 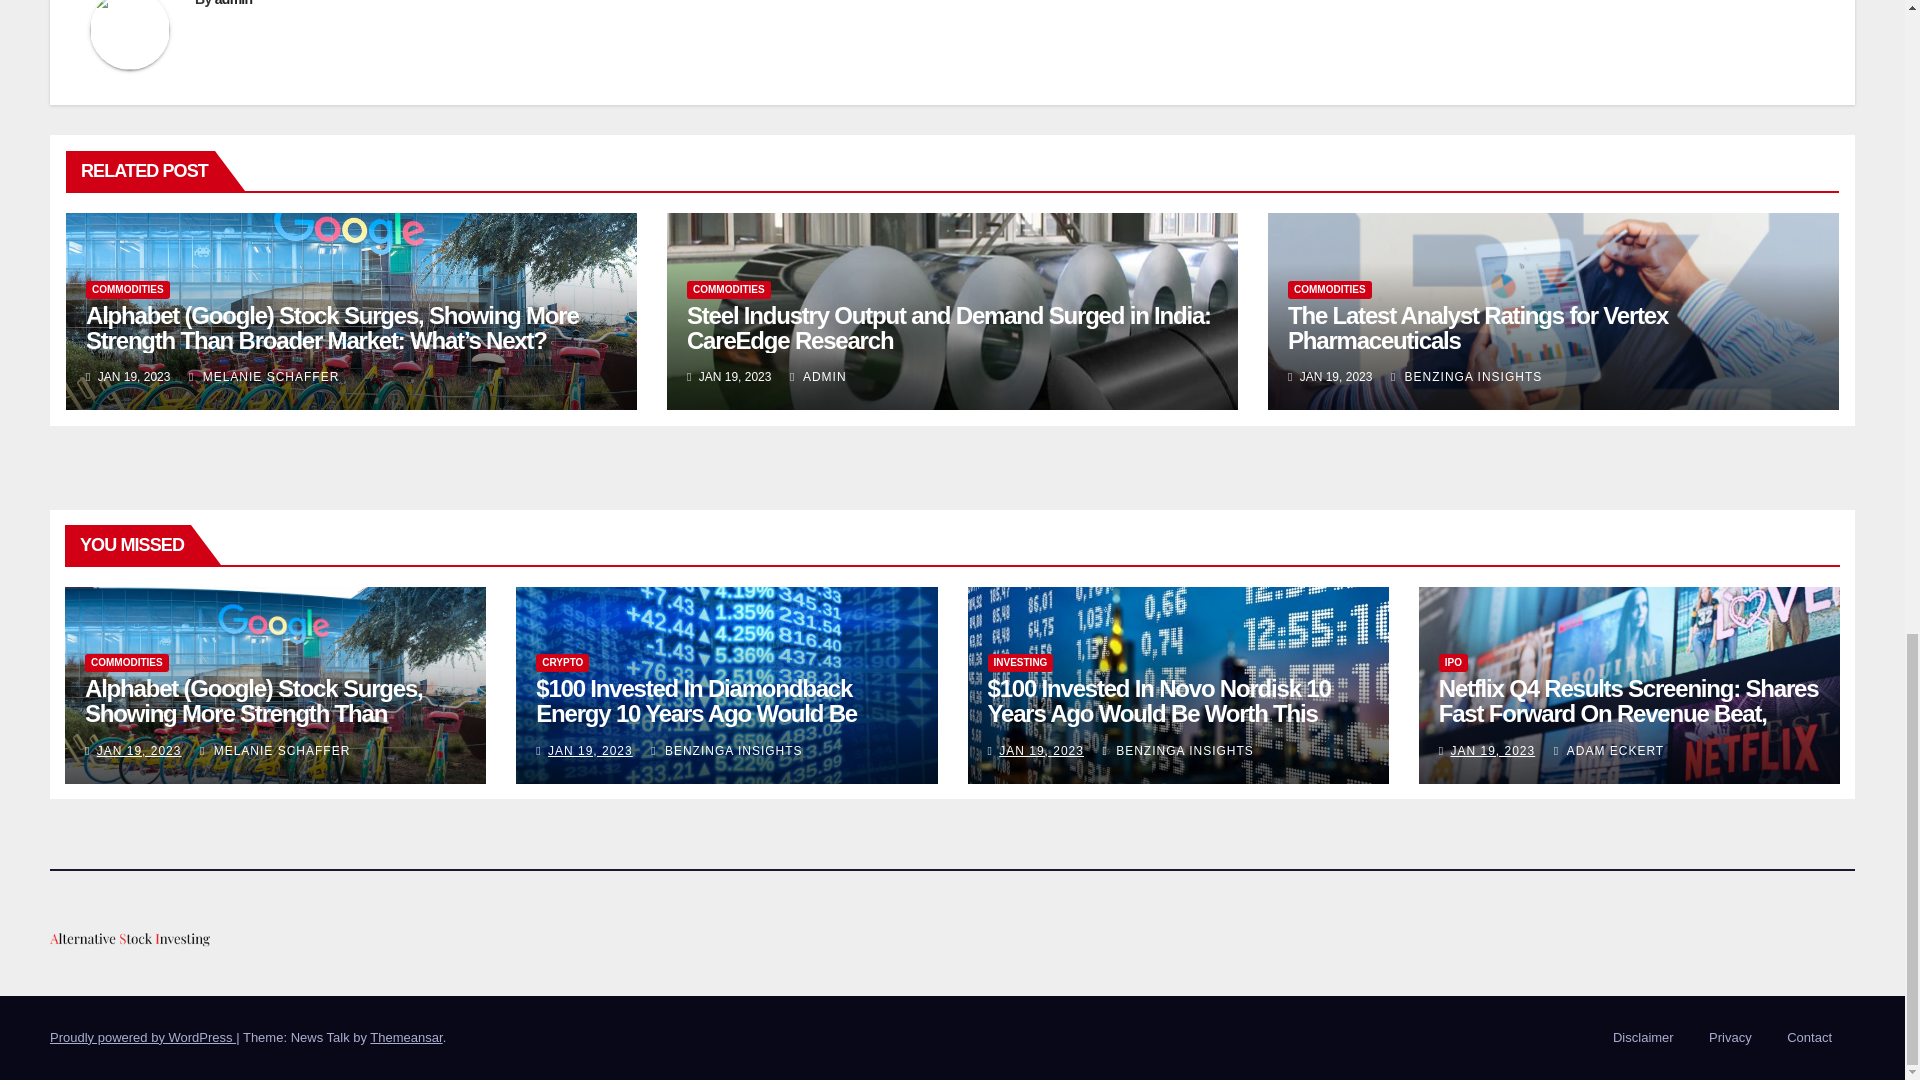 What do you see at coordinates (1809, 1038) in the screenshot?
I see `Contact` at bounding box center [1809, 1038].